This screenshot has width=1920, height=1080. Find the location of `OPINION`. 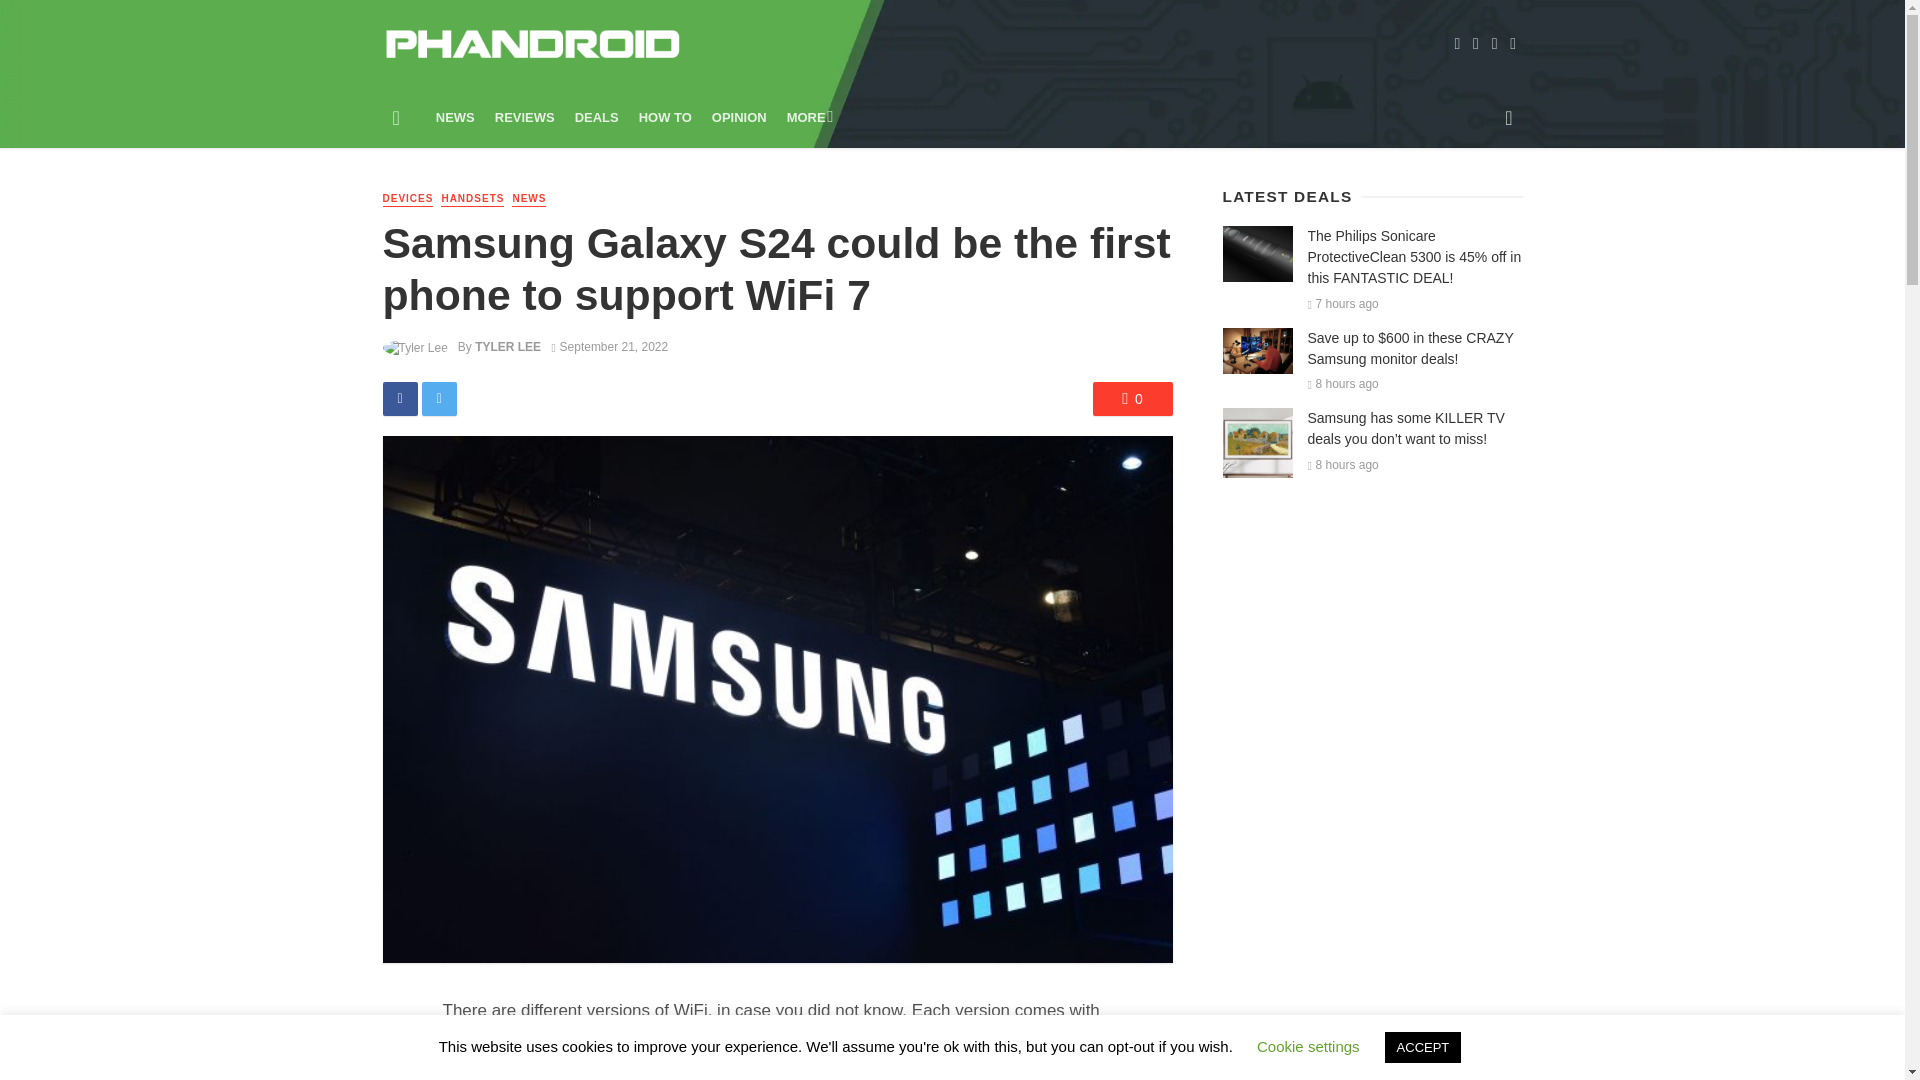

OPINION is located at coordinates (740, 117).